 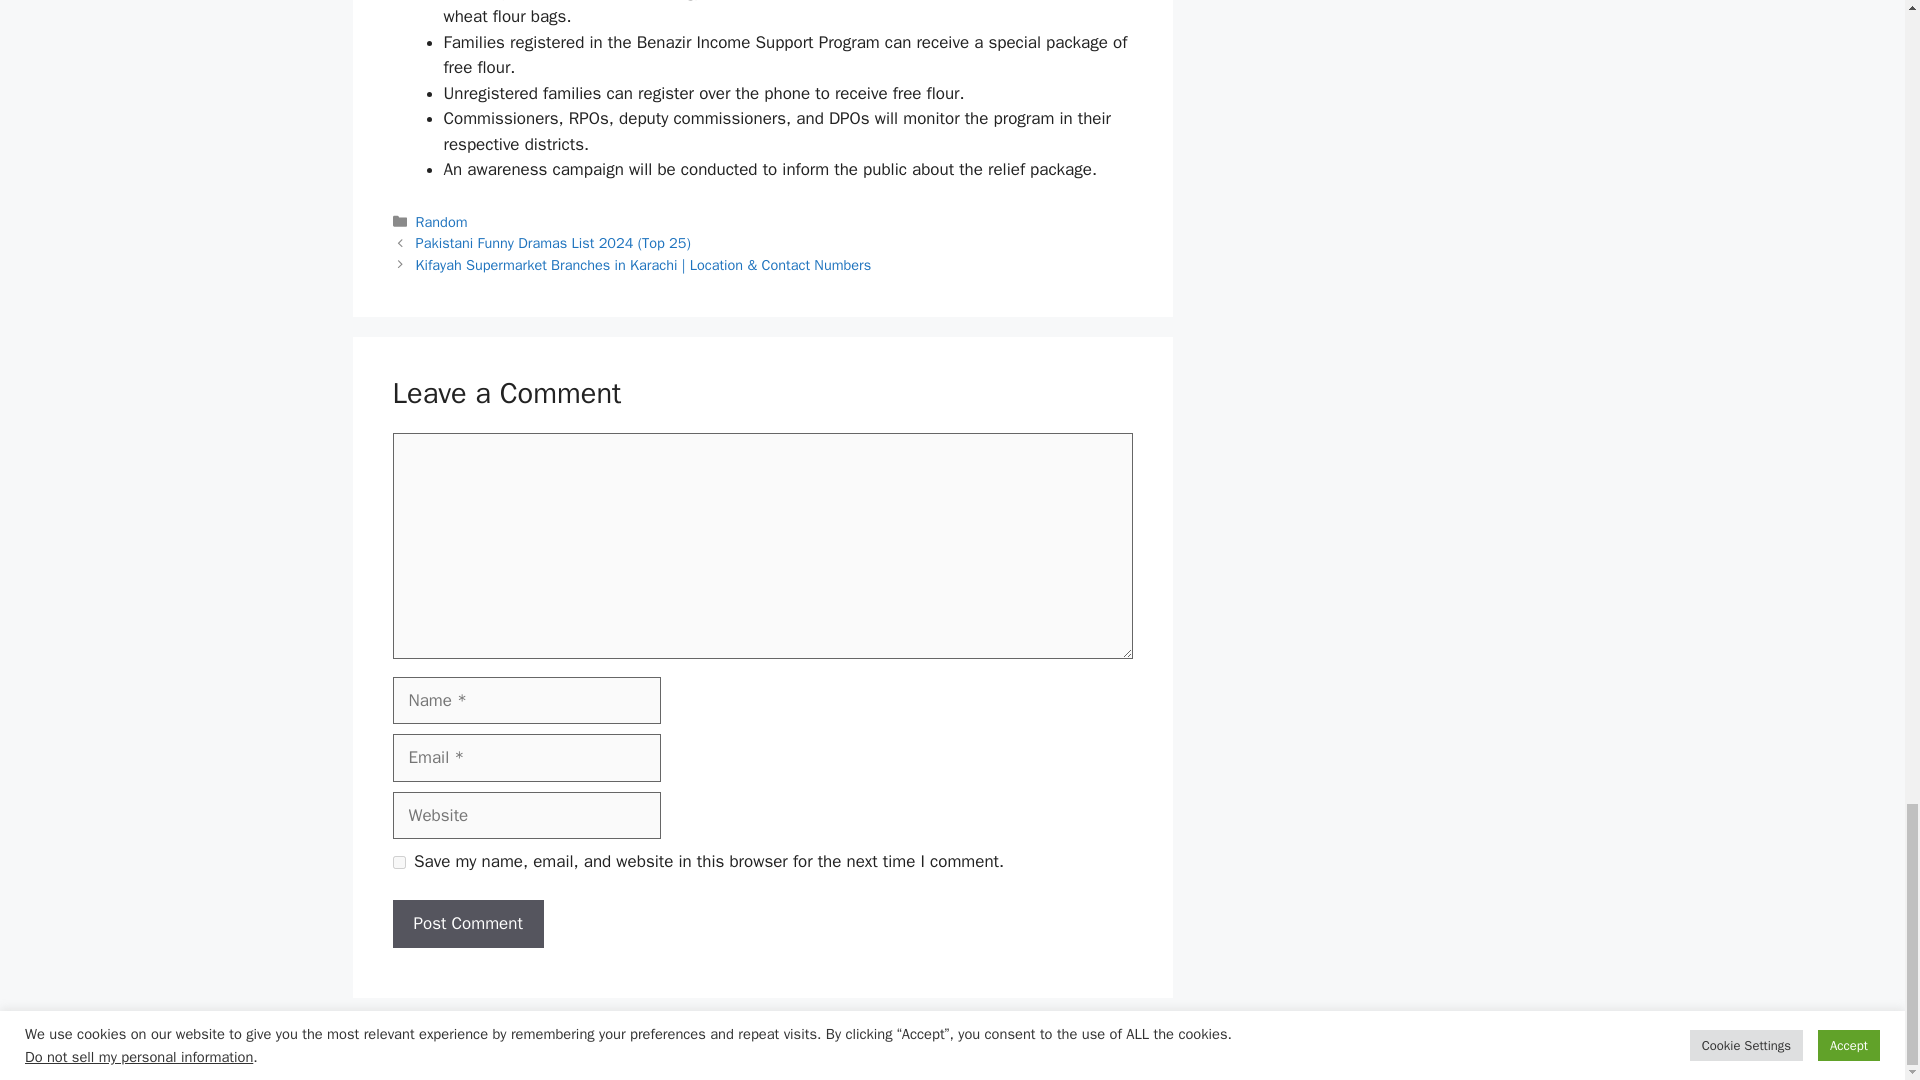 I want to click on Privacy Policy, so click(x=1139, y=1049).